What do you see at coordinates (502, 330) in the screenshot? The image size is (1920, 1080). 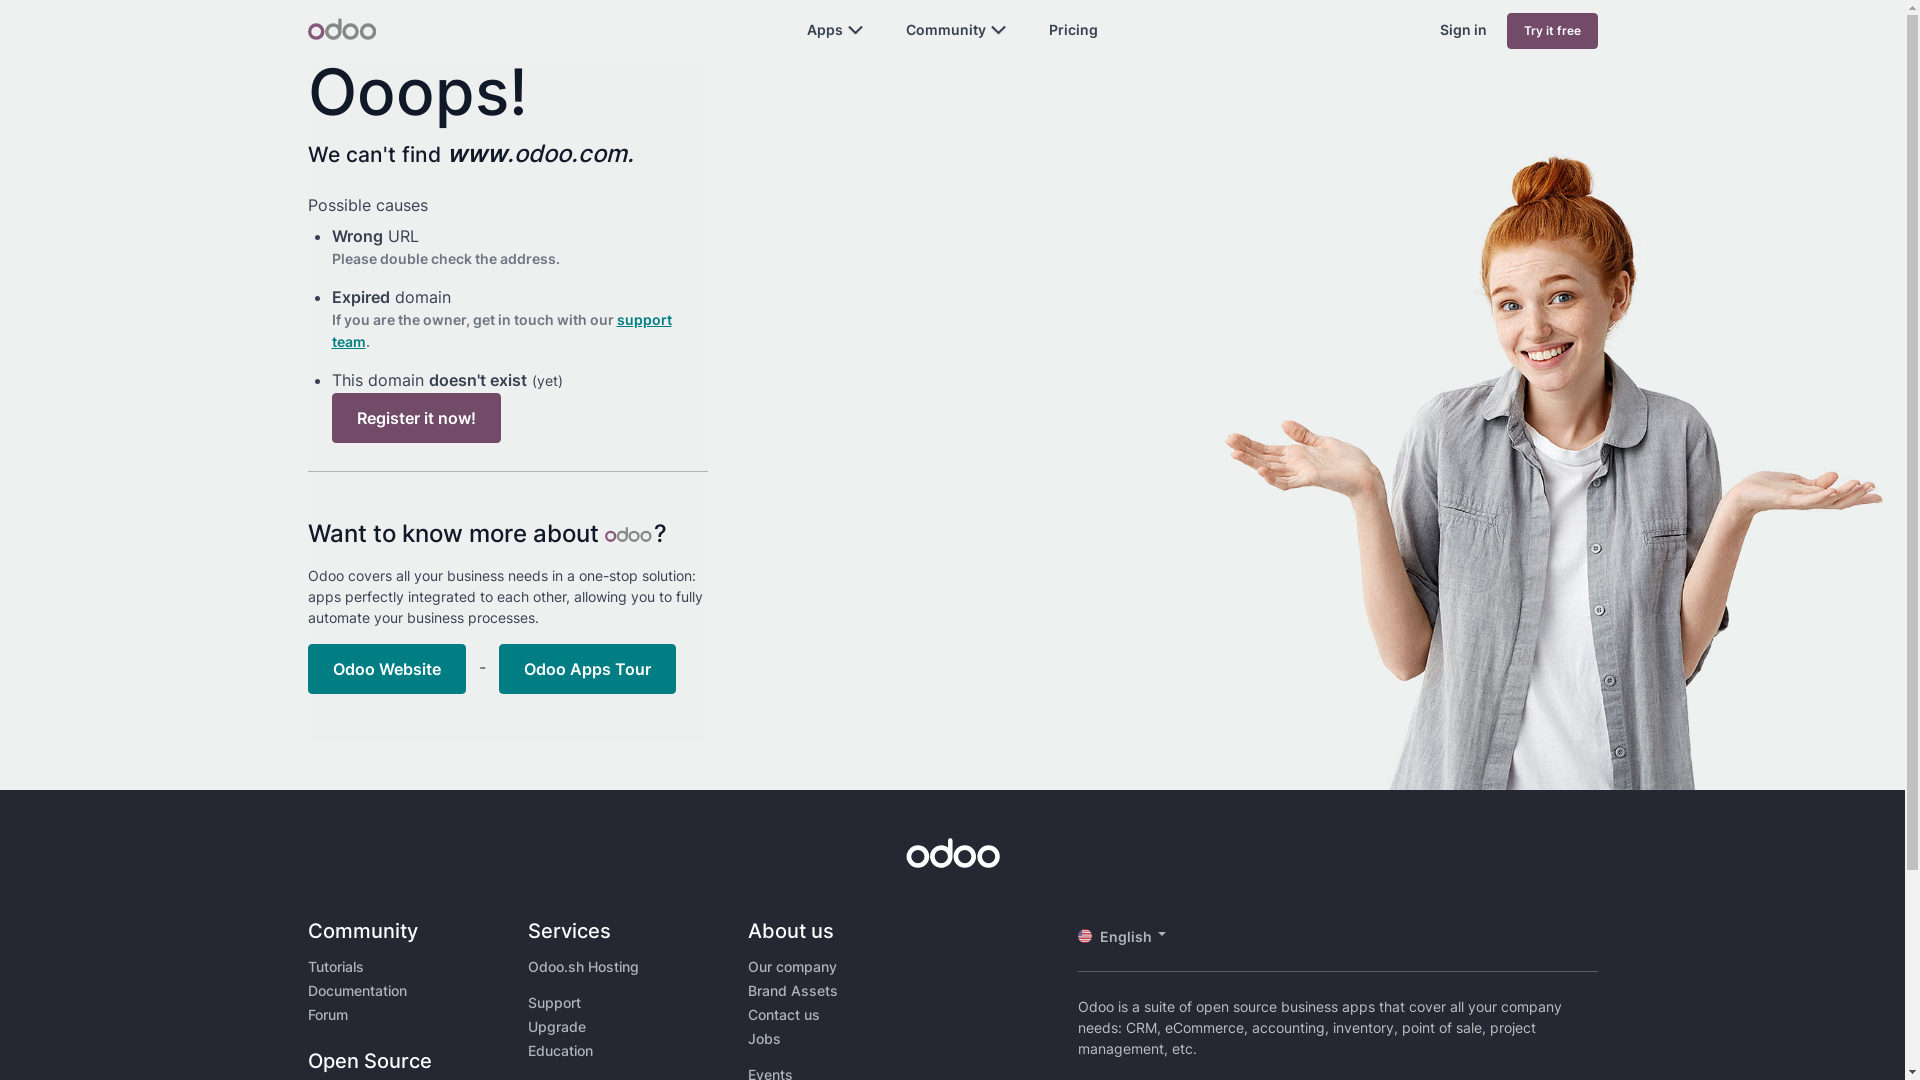 I see `support team` at bounding box center [502, 330].